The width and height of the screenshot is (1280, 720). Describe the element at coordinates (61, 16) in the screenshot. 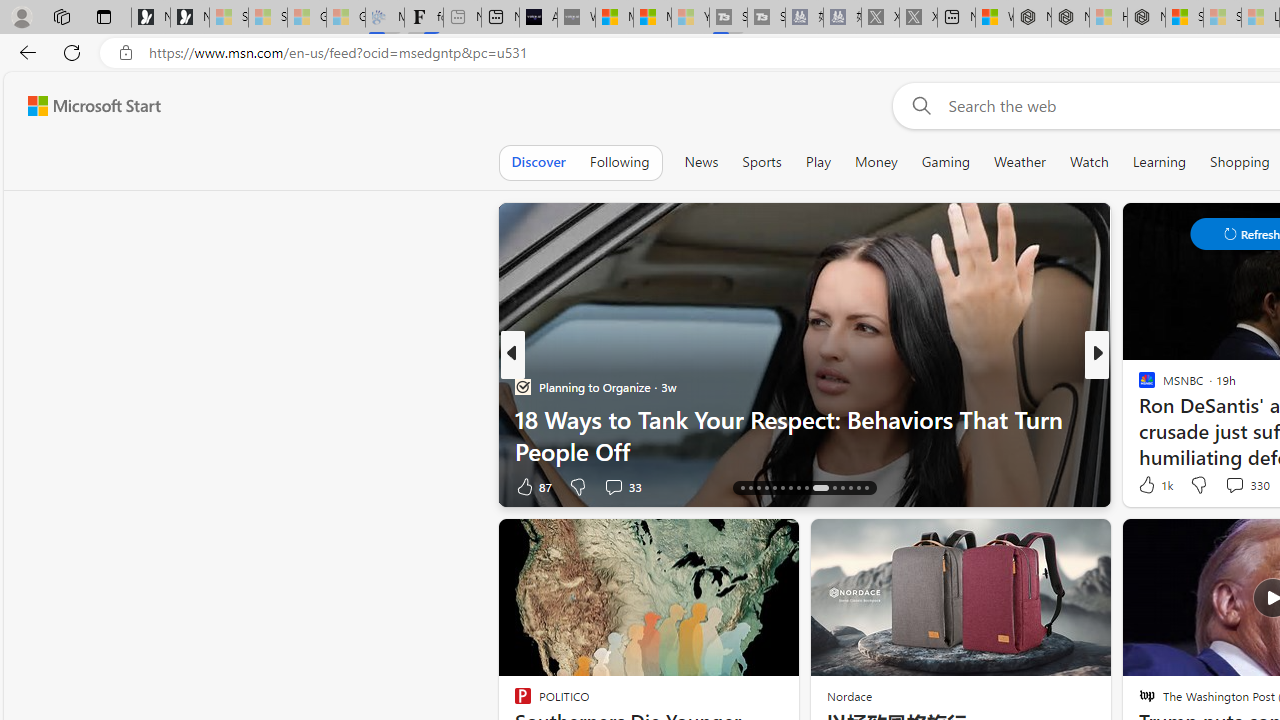

I see `Workspaces` at that location.